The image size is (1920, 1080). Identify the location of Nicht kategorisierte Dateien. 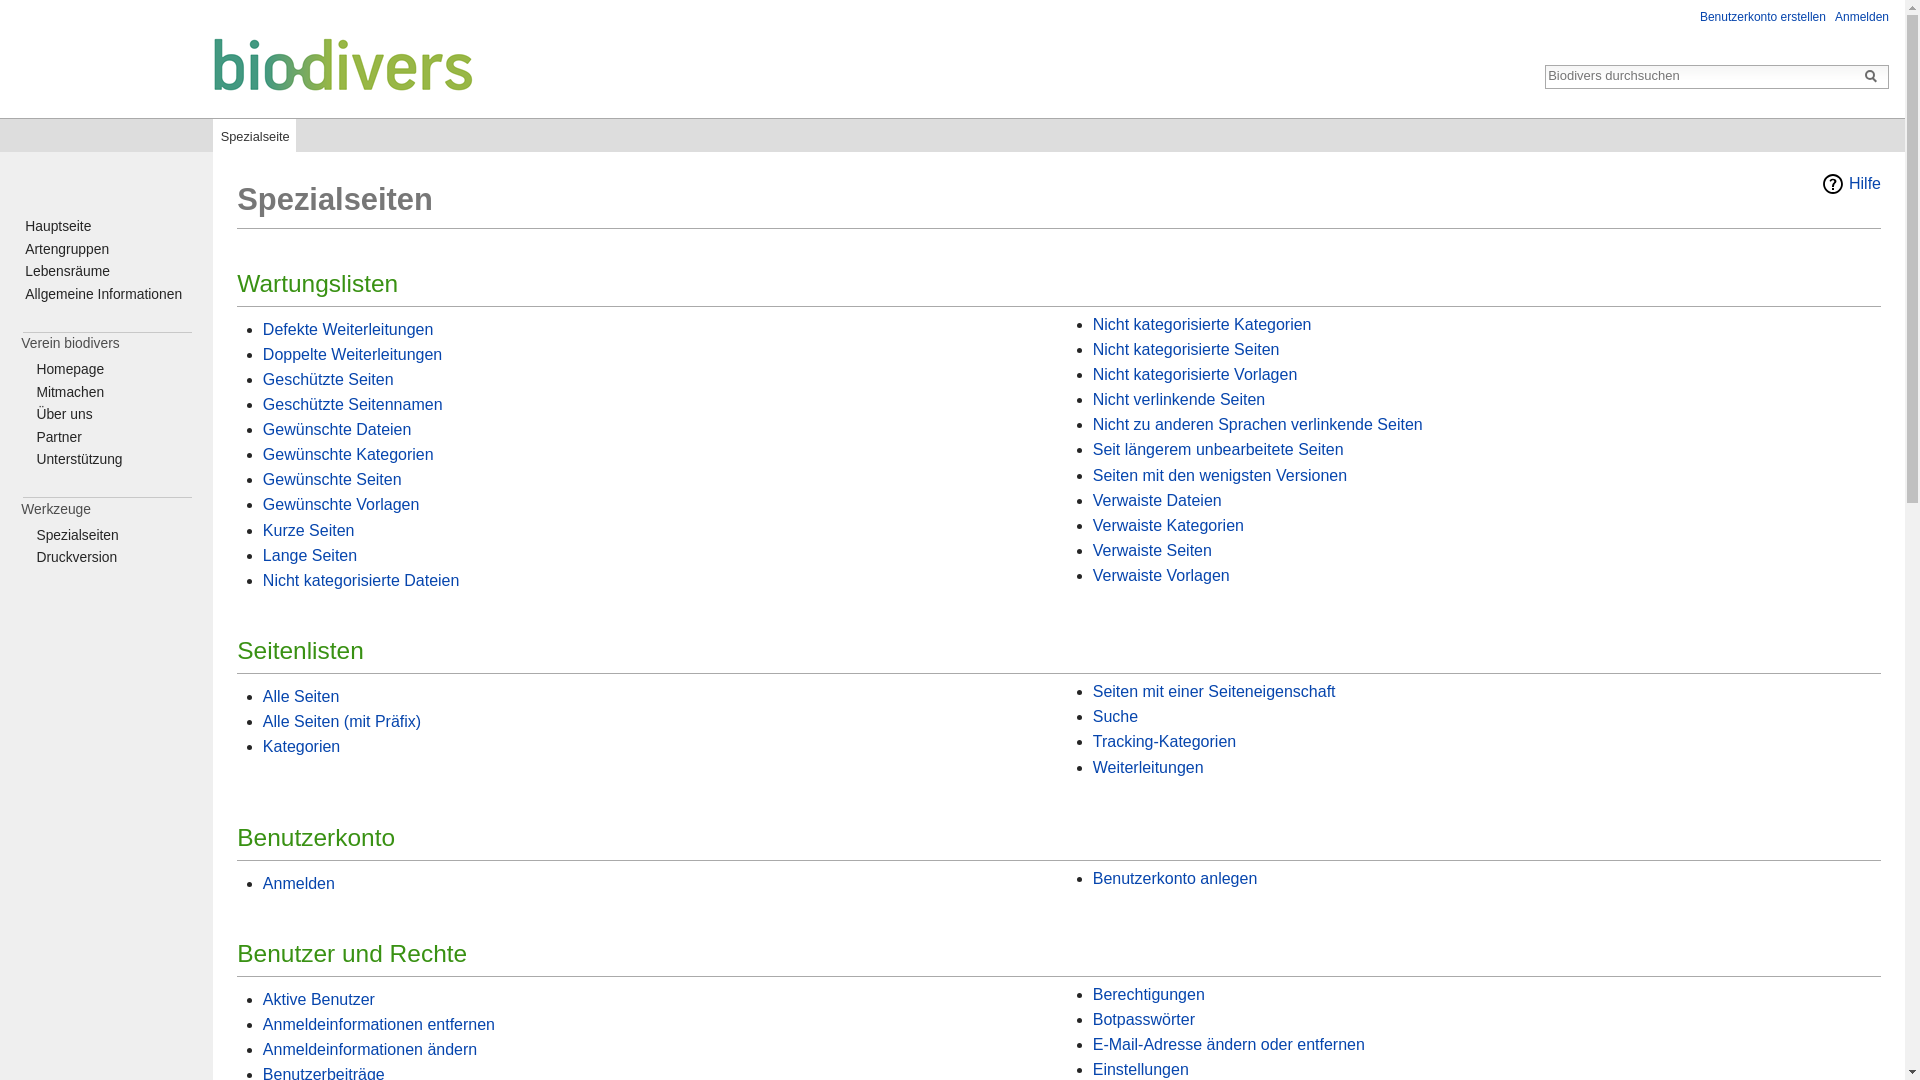
(362, 580).